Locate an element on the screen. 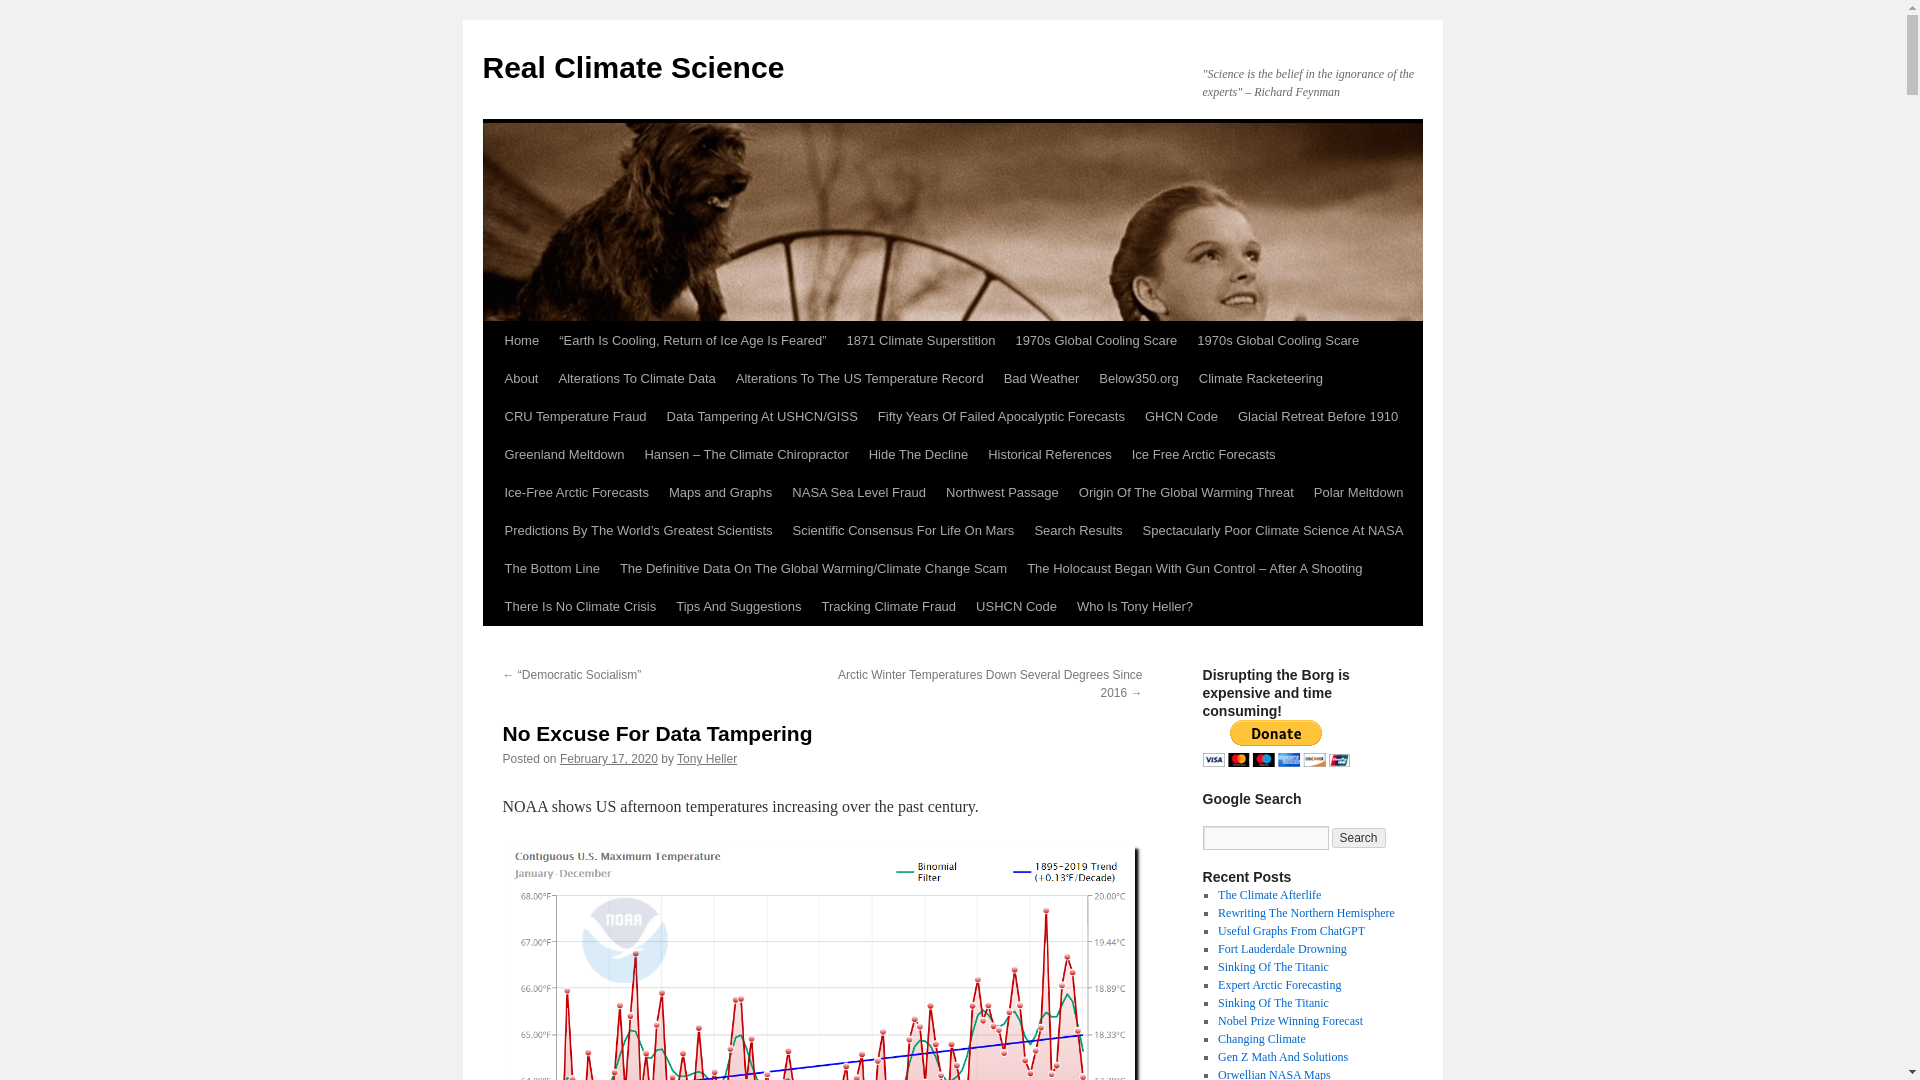 The height and width of the screenshot is (1080, 1920). Below350.org is located at coordinates (1138, 378).